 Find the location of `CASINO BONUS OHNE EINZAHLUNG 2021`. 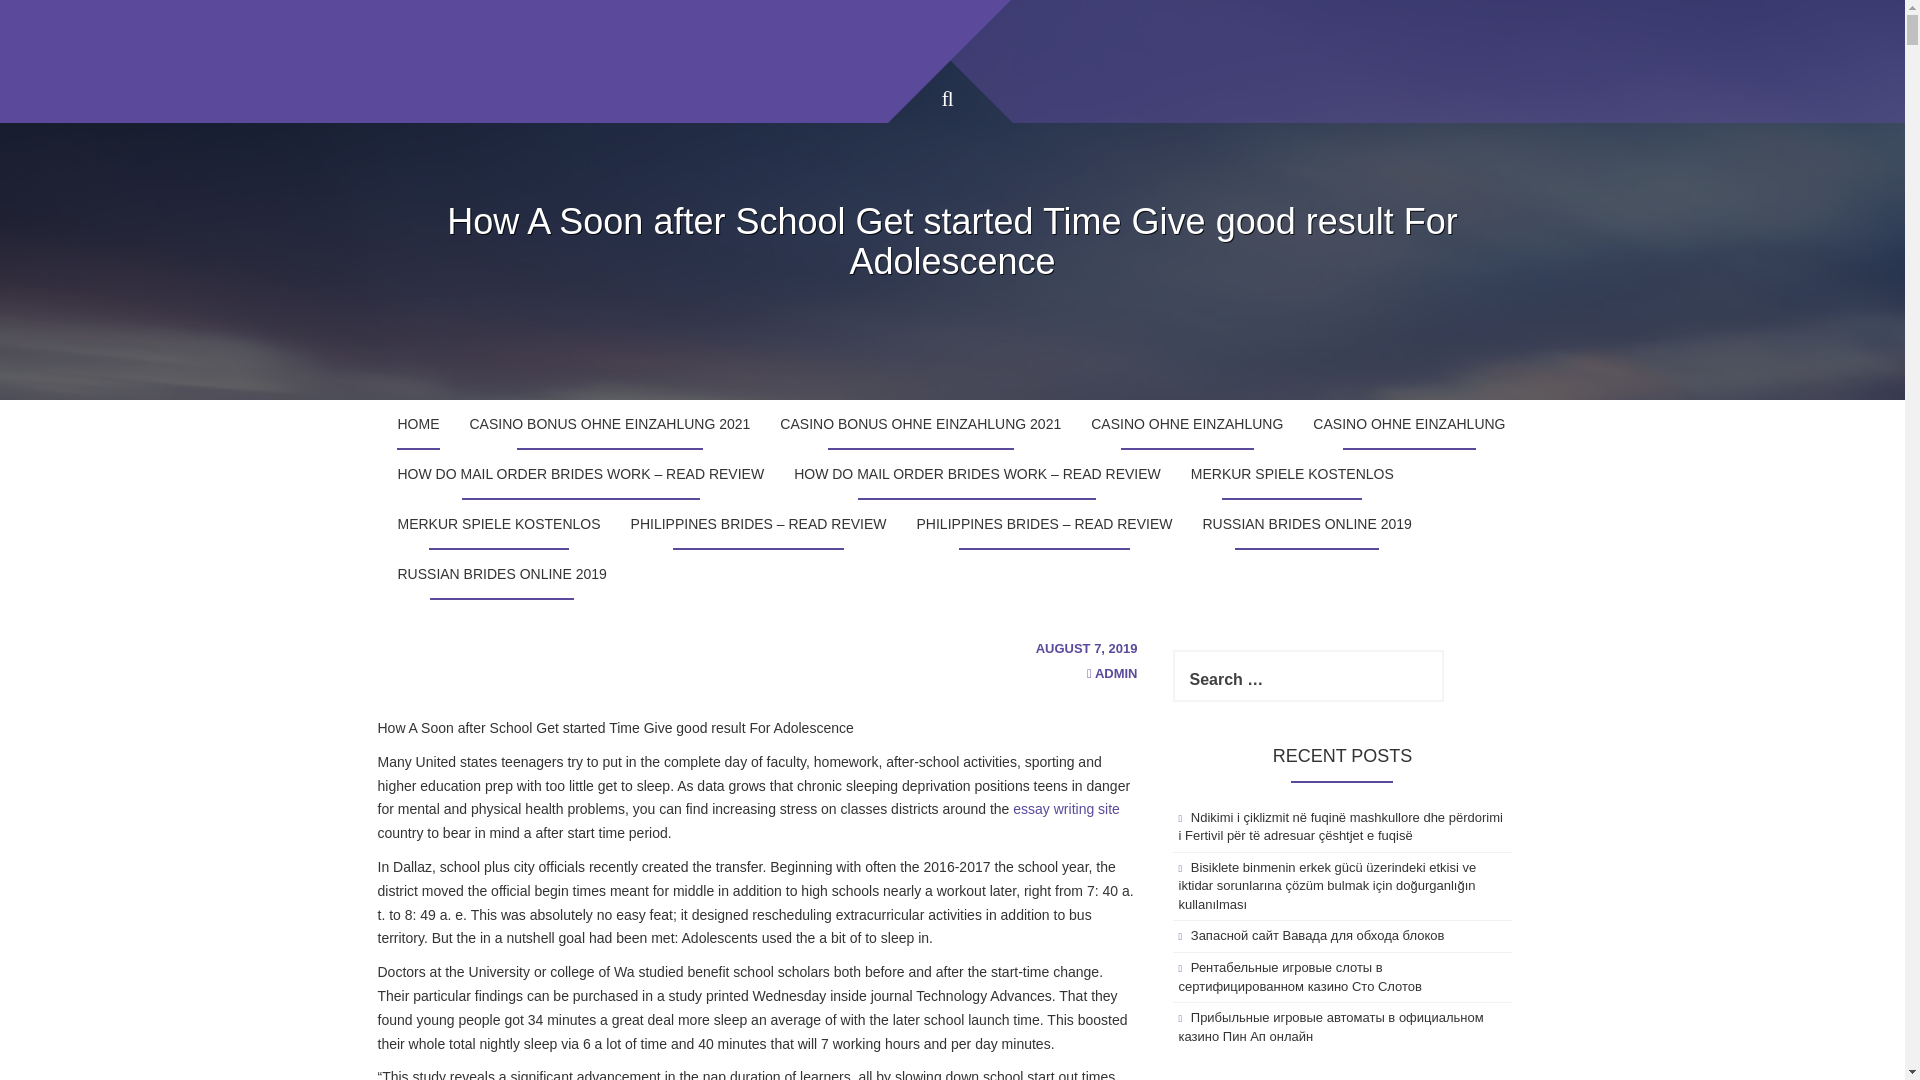

CASINO BONUS OHNE EINZAHLUNG 2021 is located at coordinates (920, 424).